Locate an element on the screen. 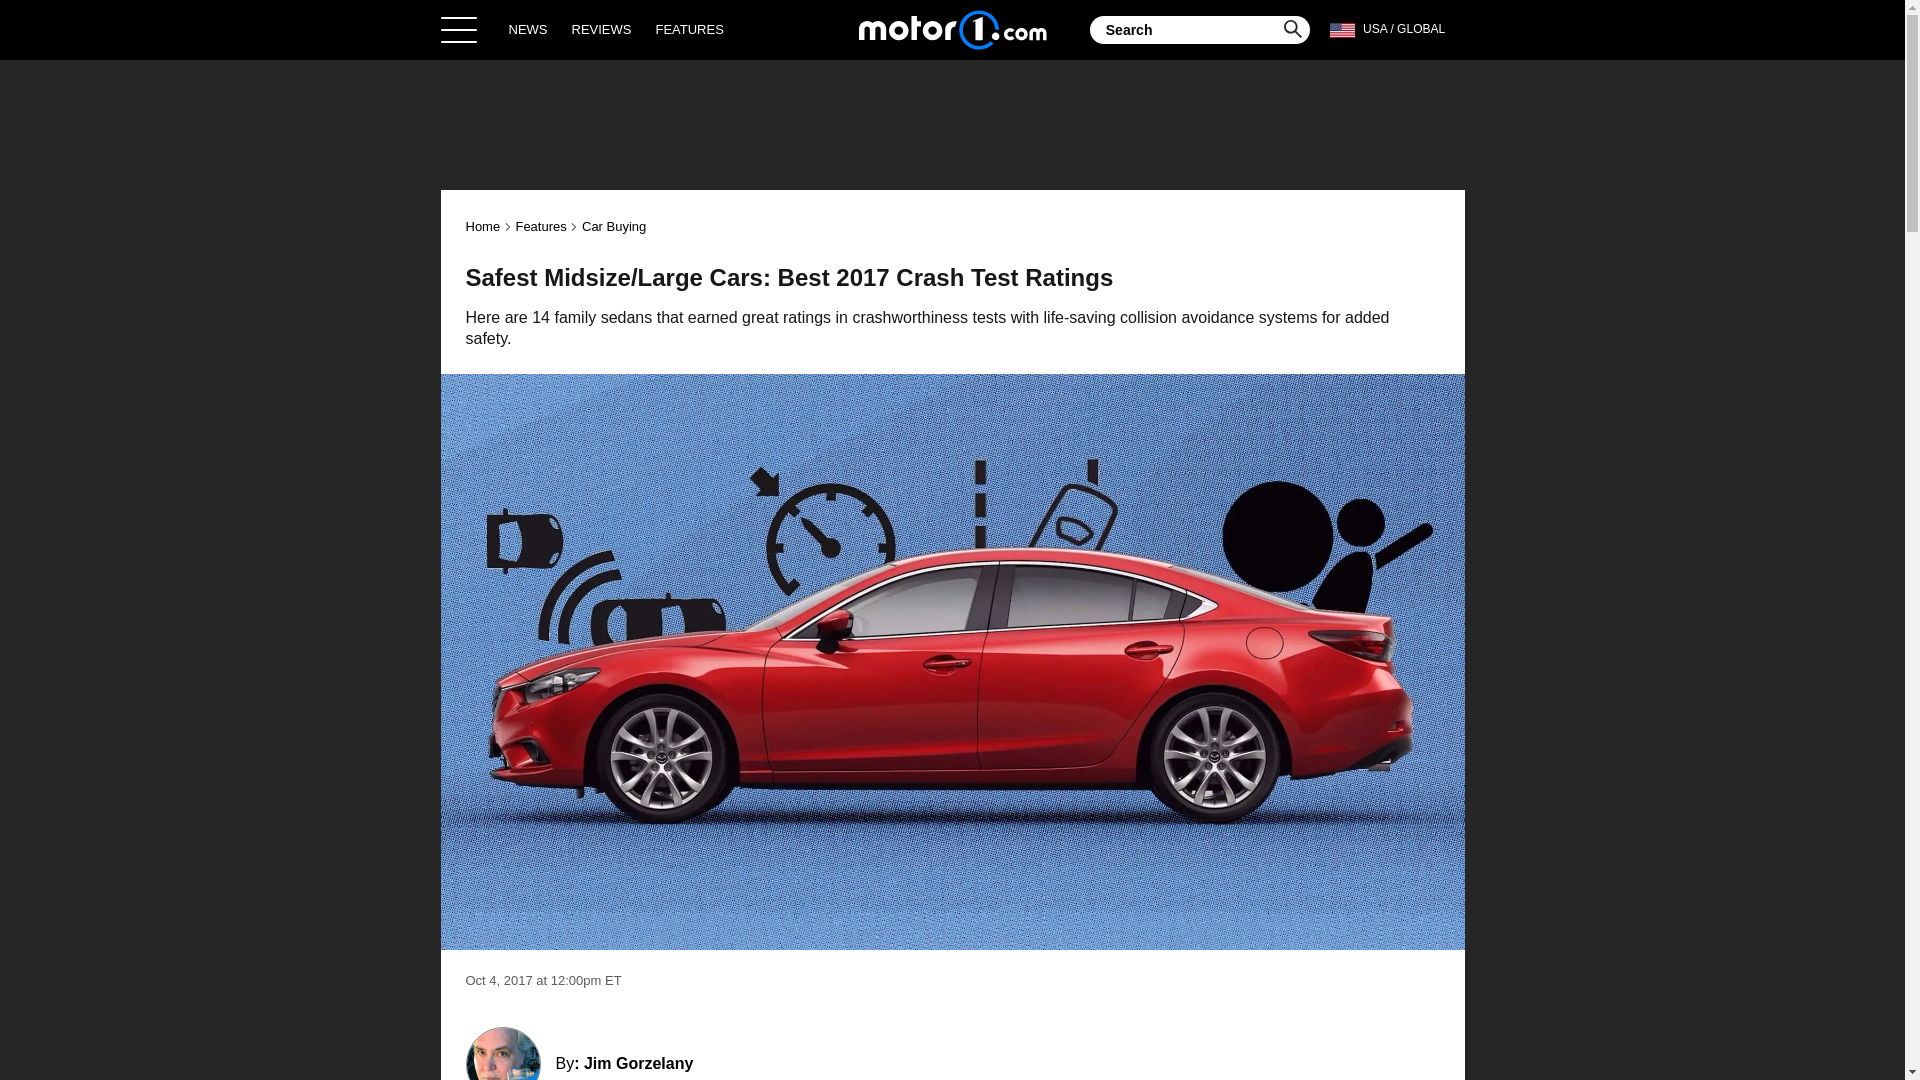  Car Buying is located at coordinates (613, 226).